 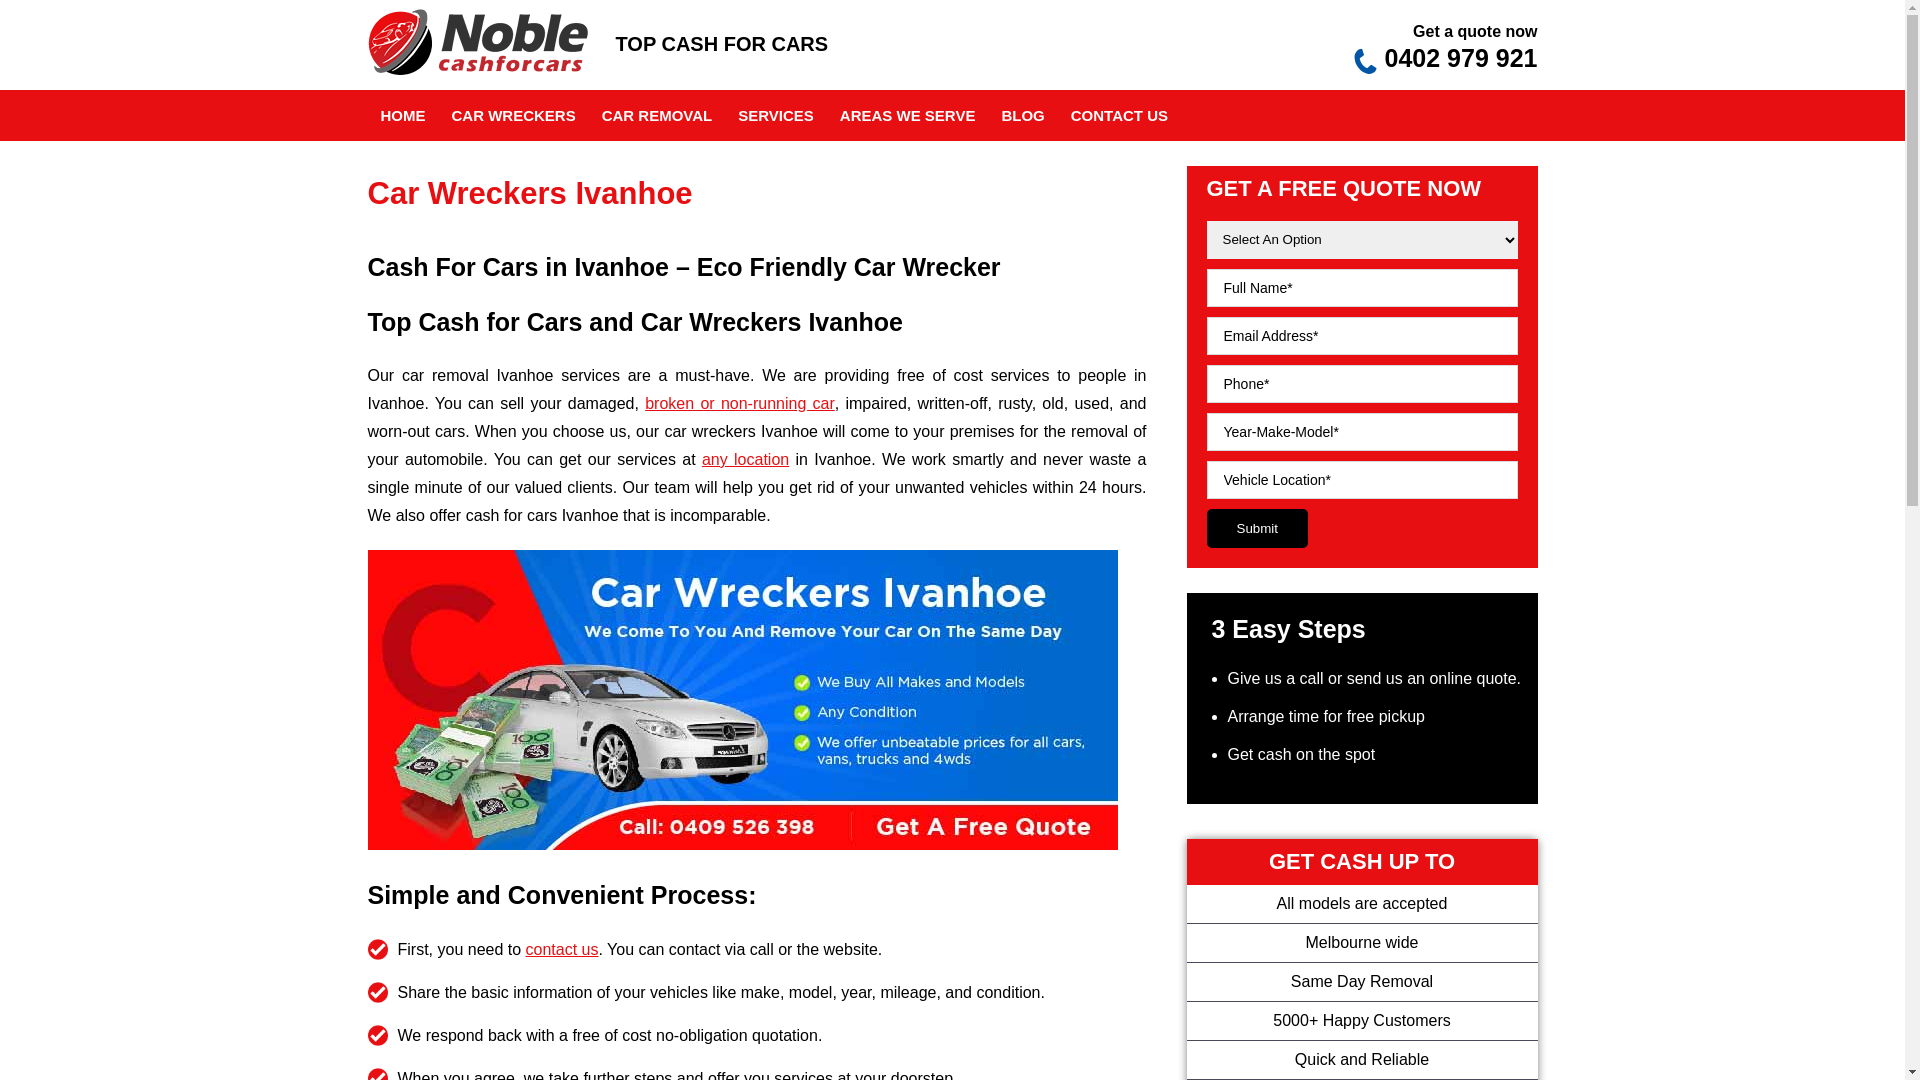 I want to click on CAR WRECKERS, so click(x=513, y=116).